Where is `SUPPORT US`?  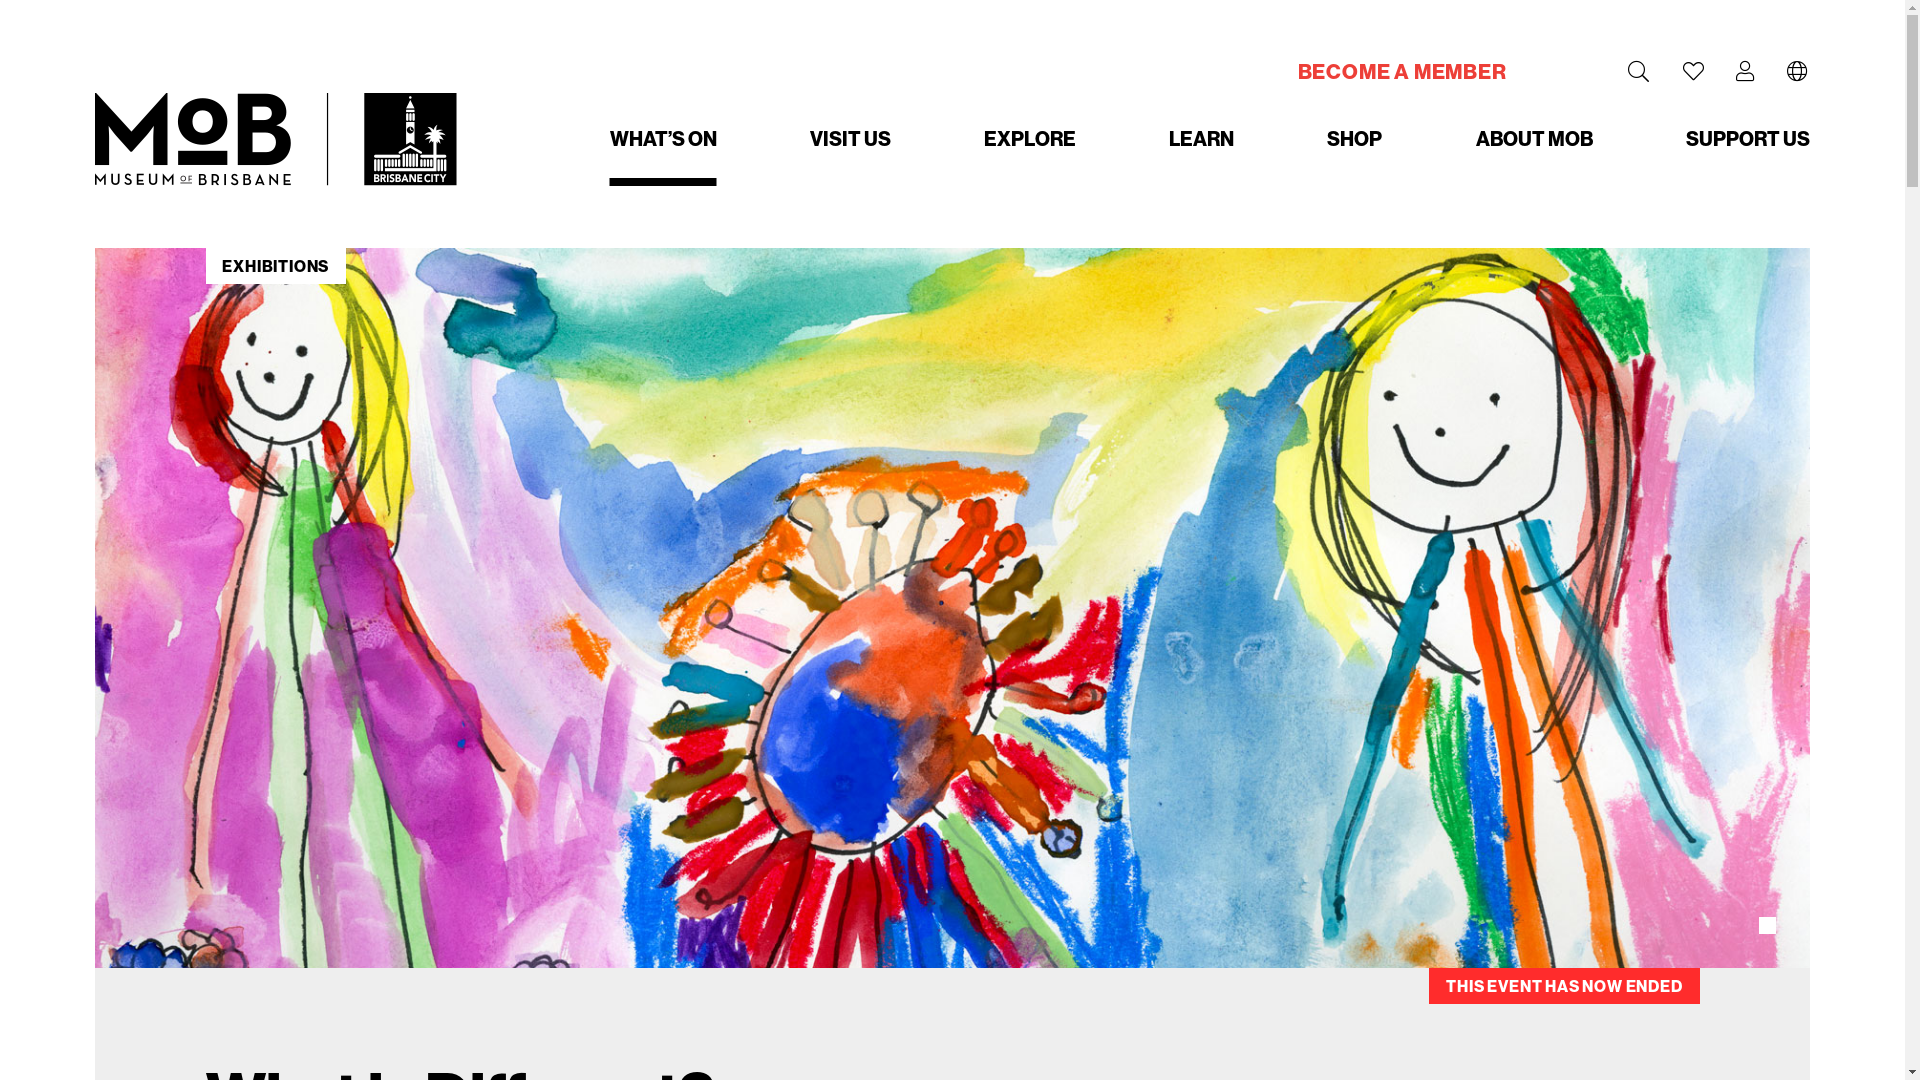
SUPPORT US is located at coordinates (1748, 138).